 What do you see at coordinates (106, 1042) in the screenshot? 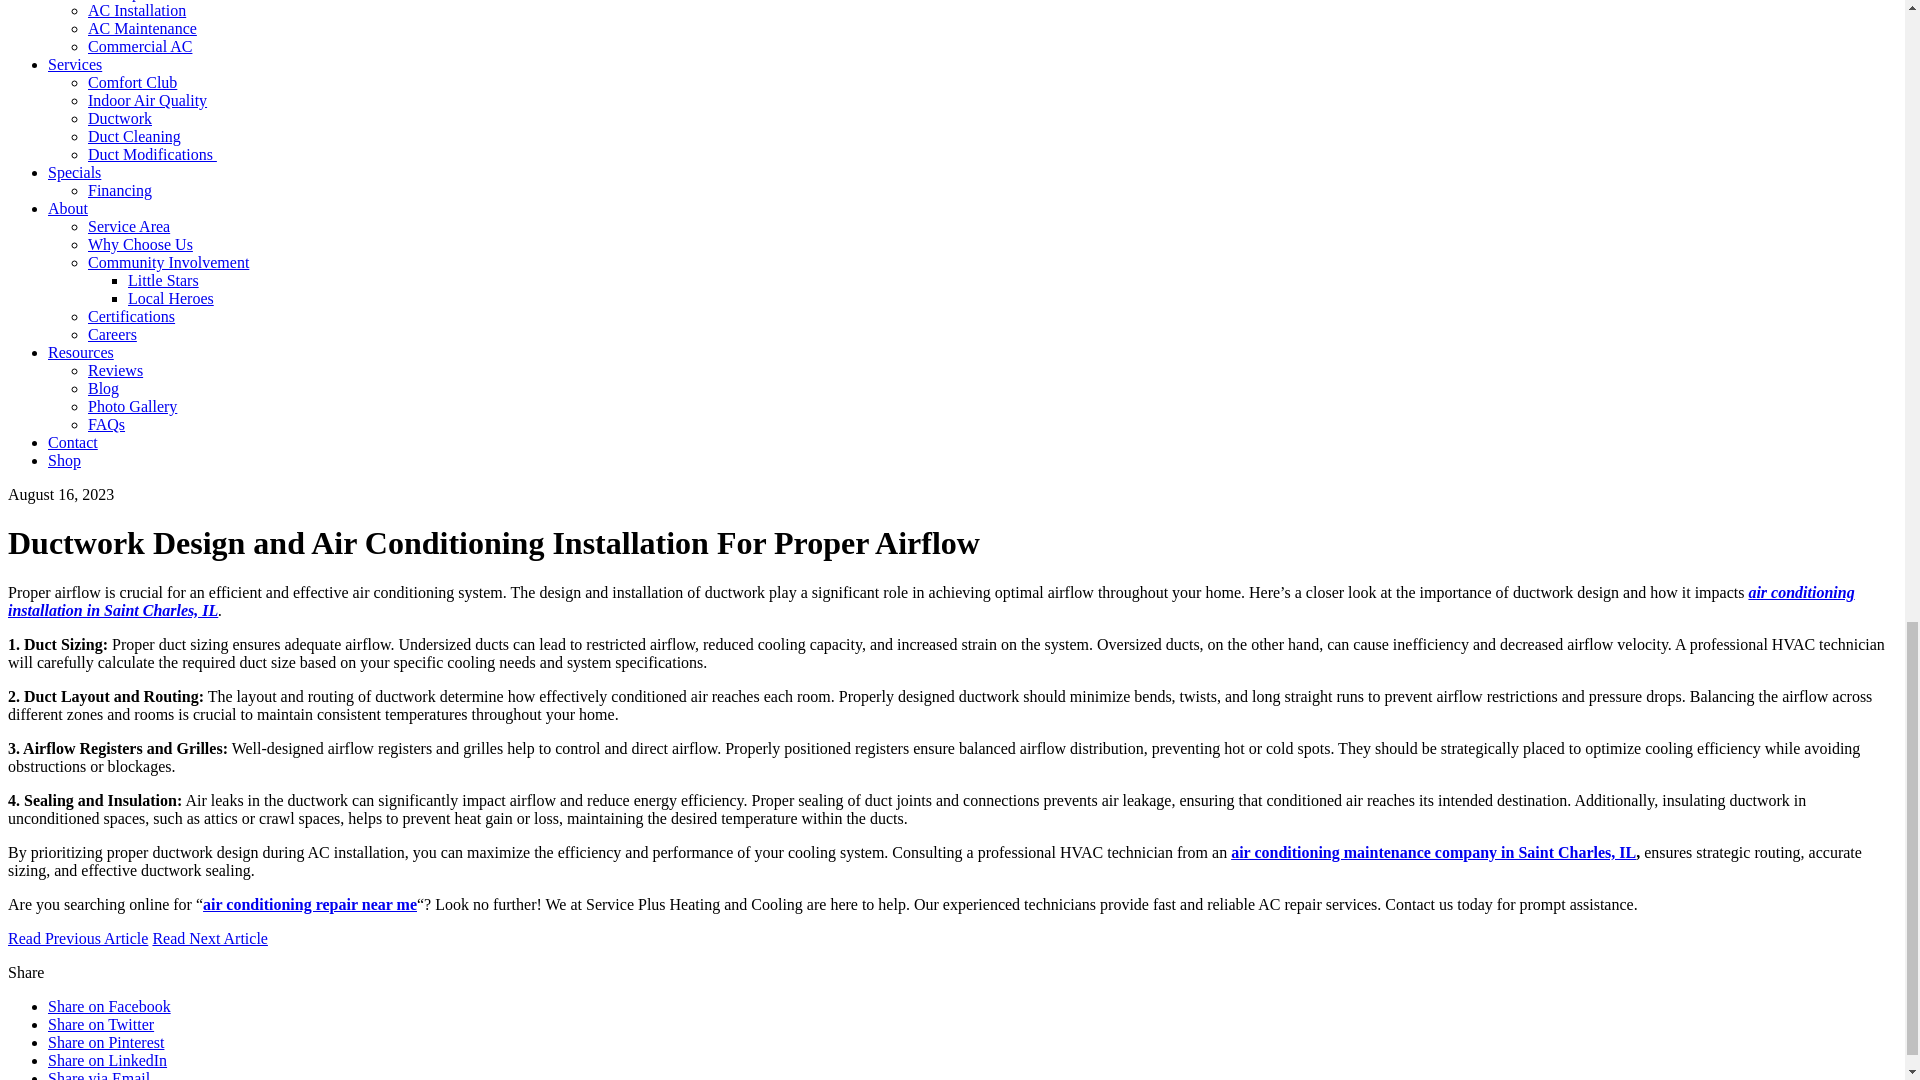
I see `Share on Pinterest` at bounding box center [106, 1042].